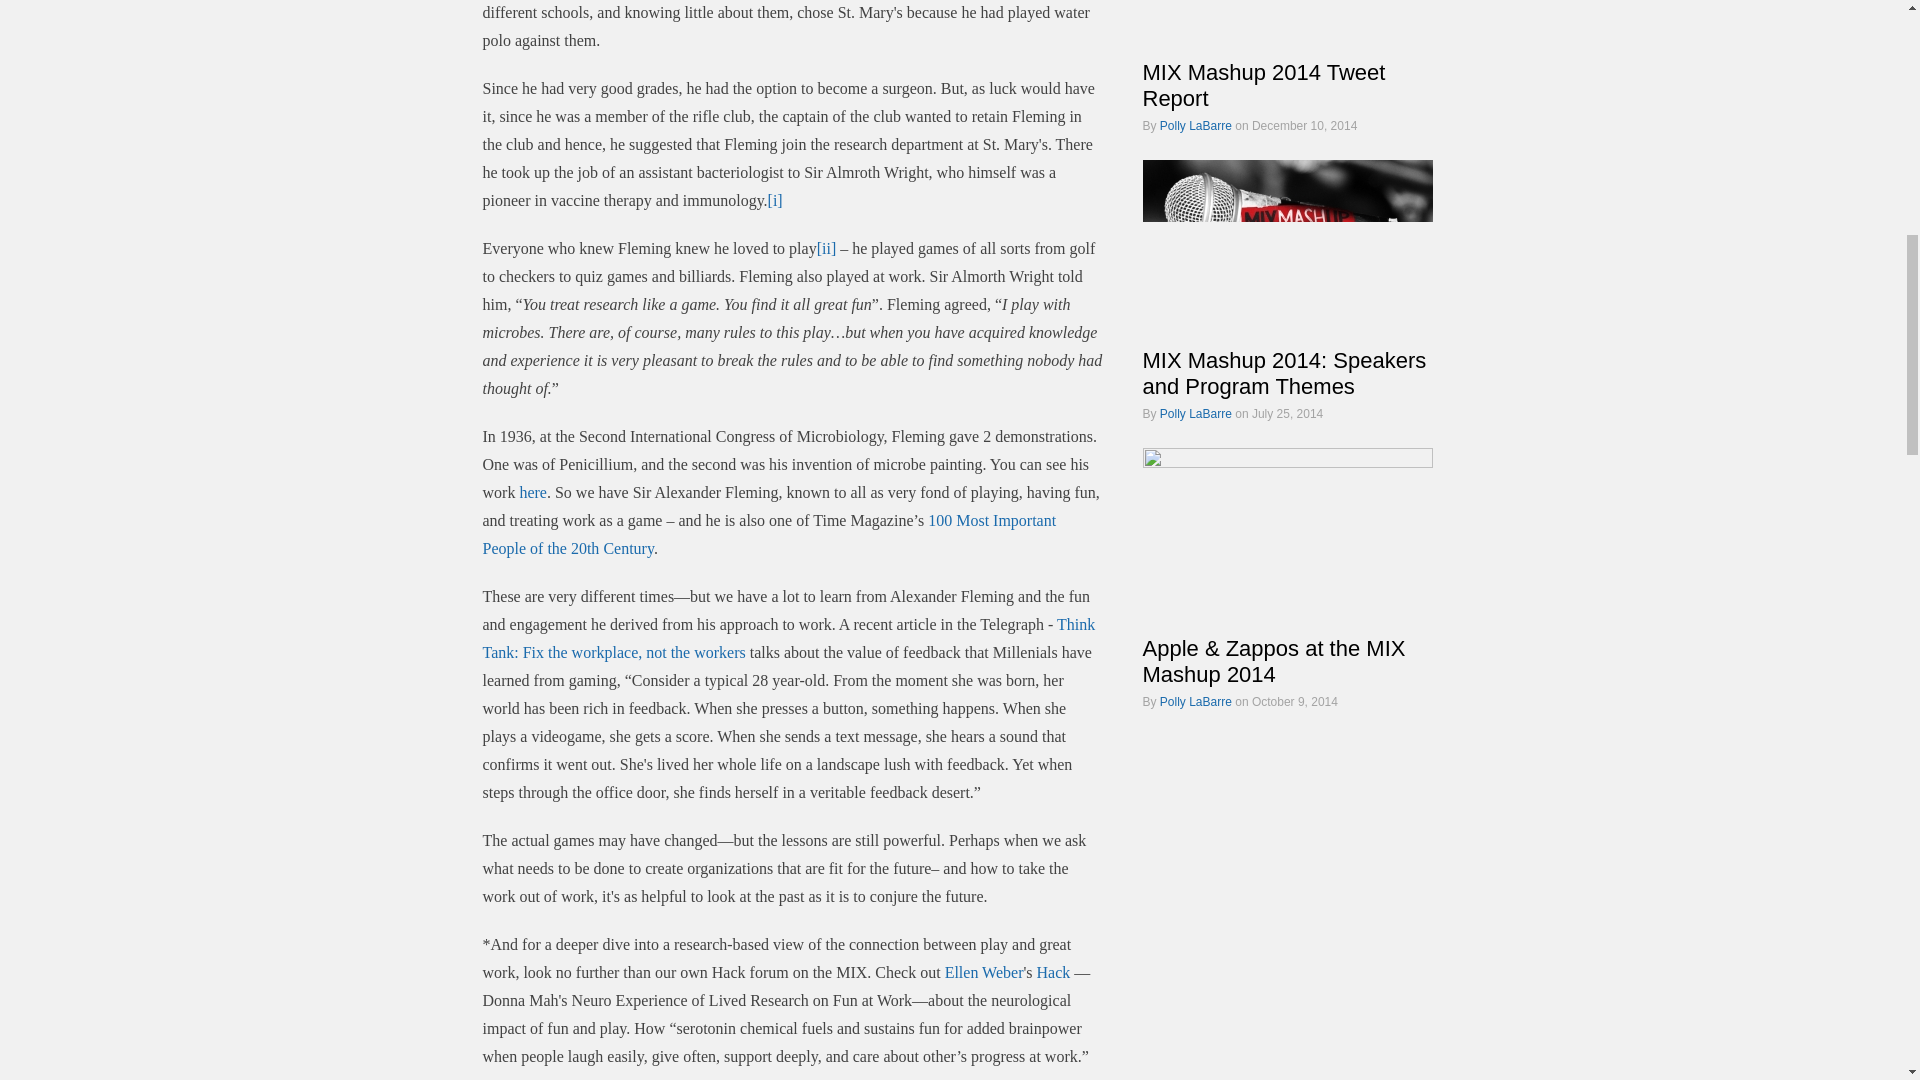 This screenshot has width=1920, height=1080. Describe the element at coordinates (768, 534) in the screenshot. I see `100 Most Important People of the 20th Century` at that location.